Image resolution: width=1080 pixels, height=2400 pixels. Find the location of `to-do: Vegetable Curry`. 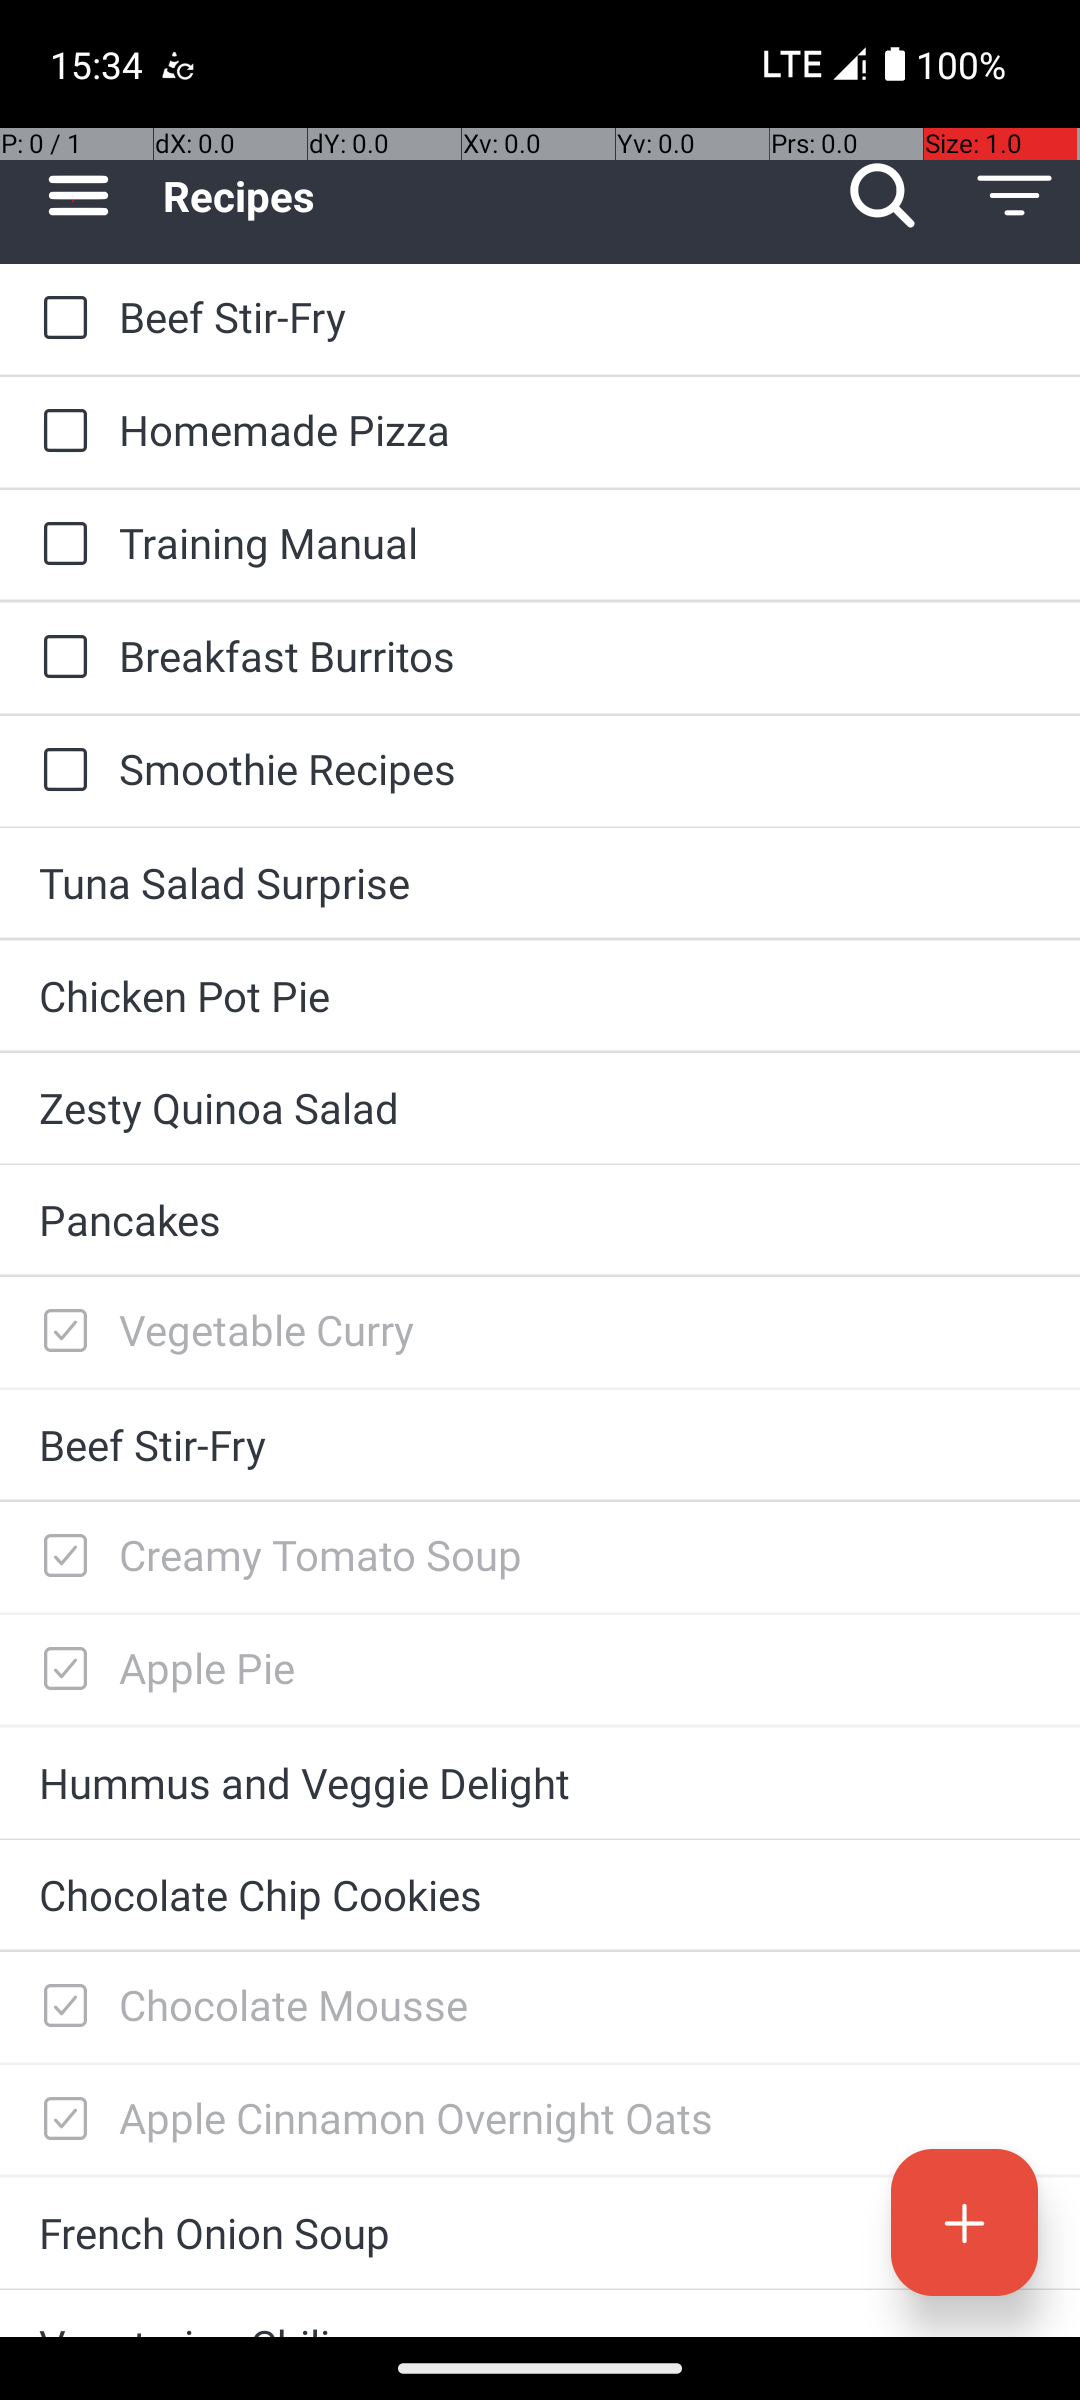

to-do: Vegetable Curry is located at coordinates (60, 1332).